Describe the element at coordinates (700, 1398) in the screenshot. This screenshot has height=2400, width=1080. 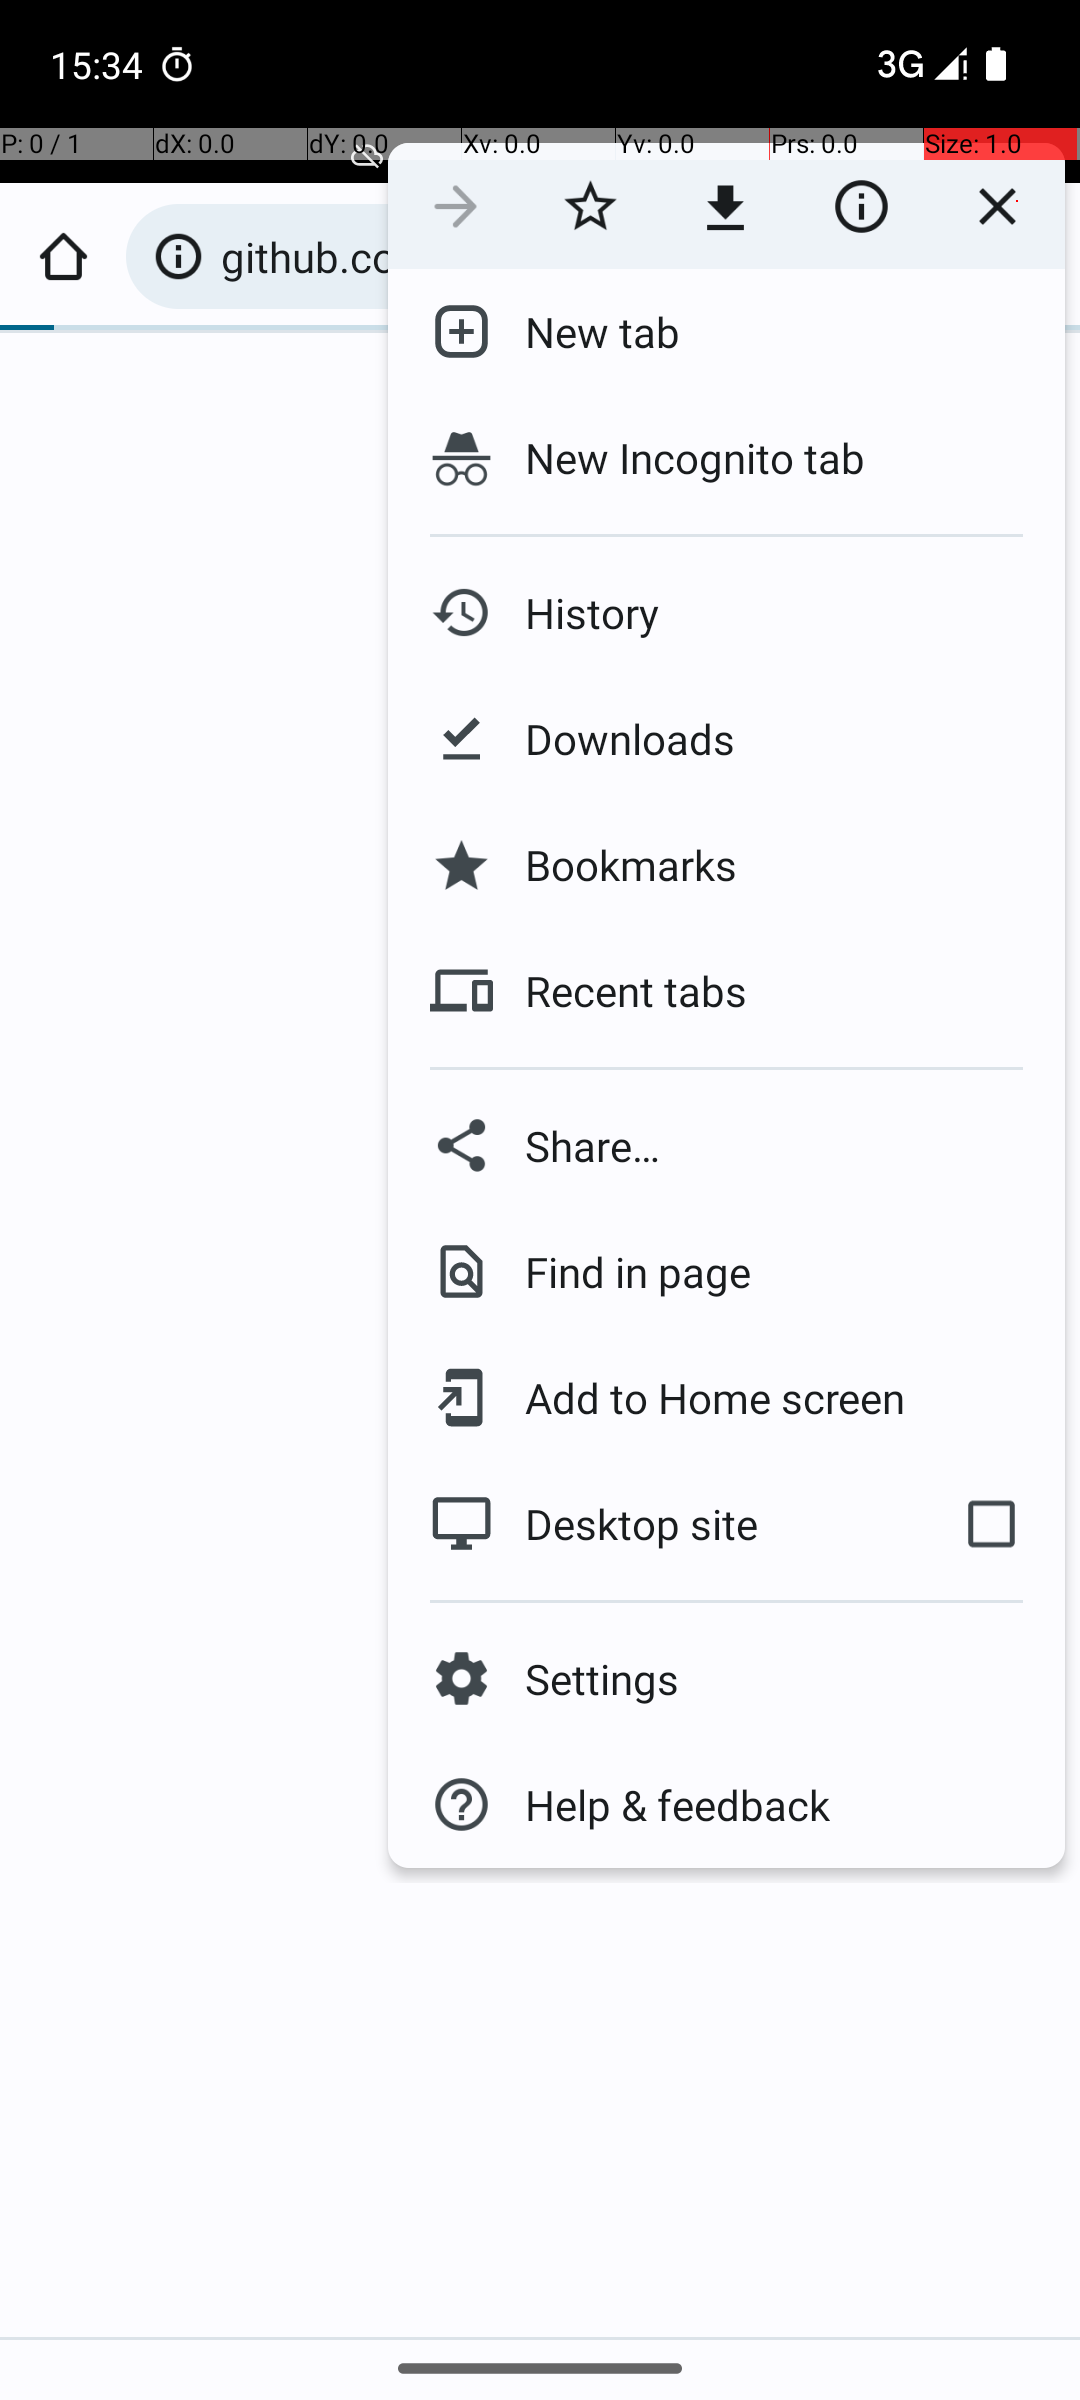
I see `Add to Home screen` at that location.